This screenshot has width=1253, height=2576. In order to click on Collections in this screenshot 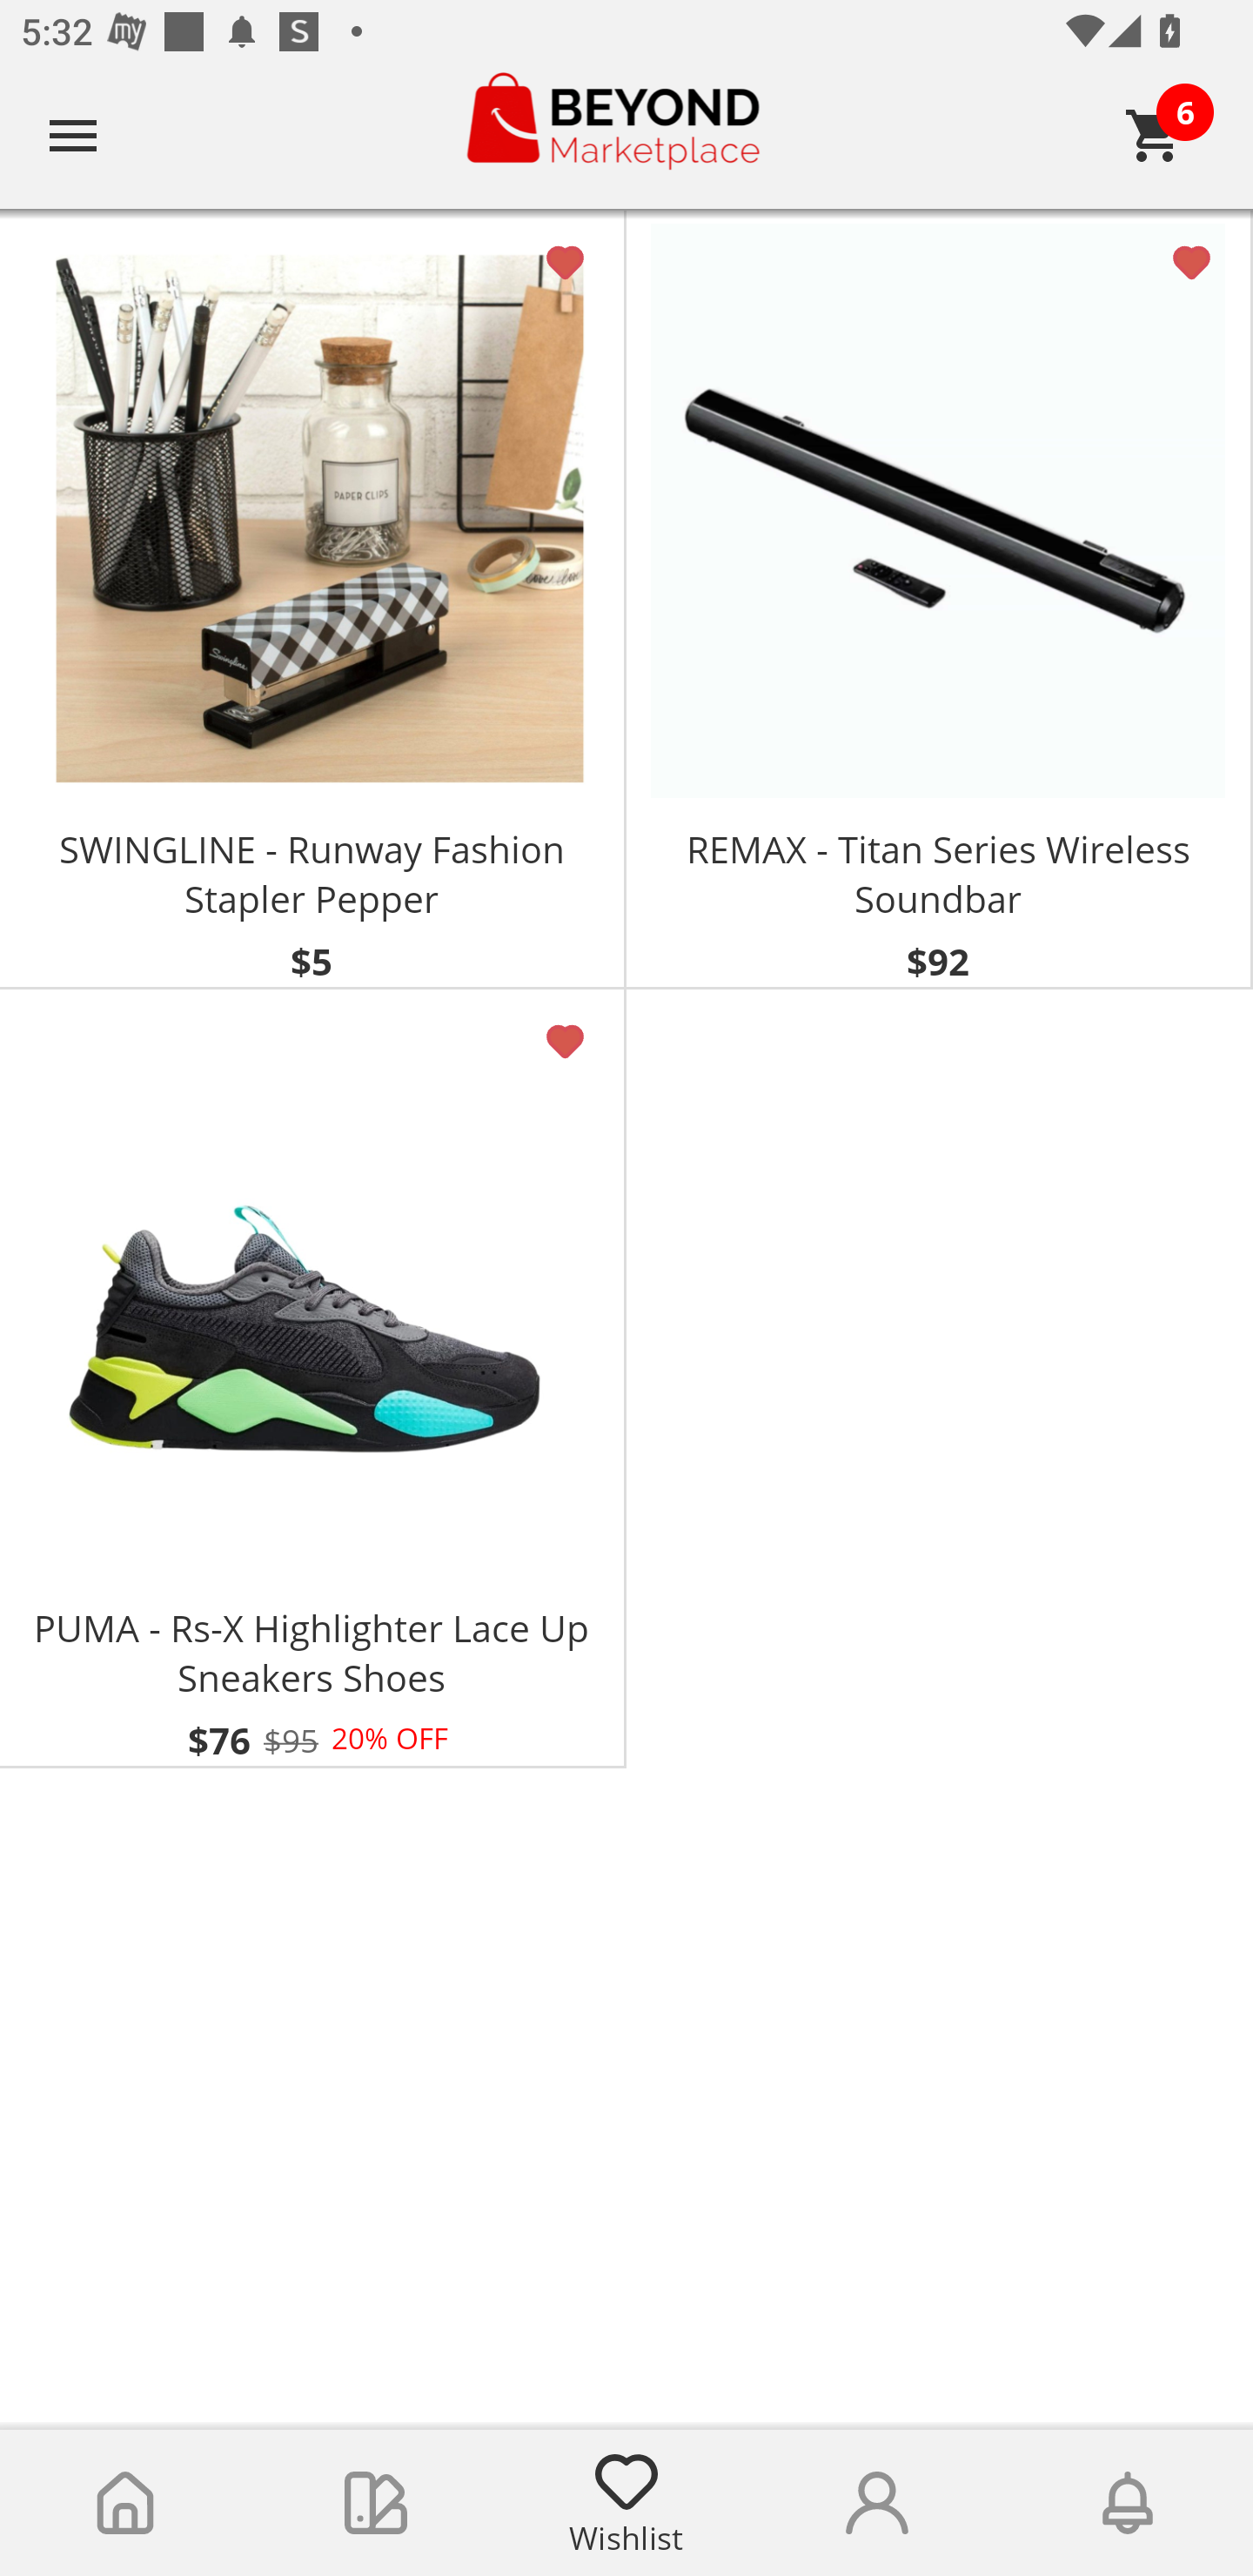, I will do `click(376, 2503)`.